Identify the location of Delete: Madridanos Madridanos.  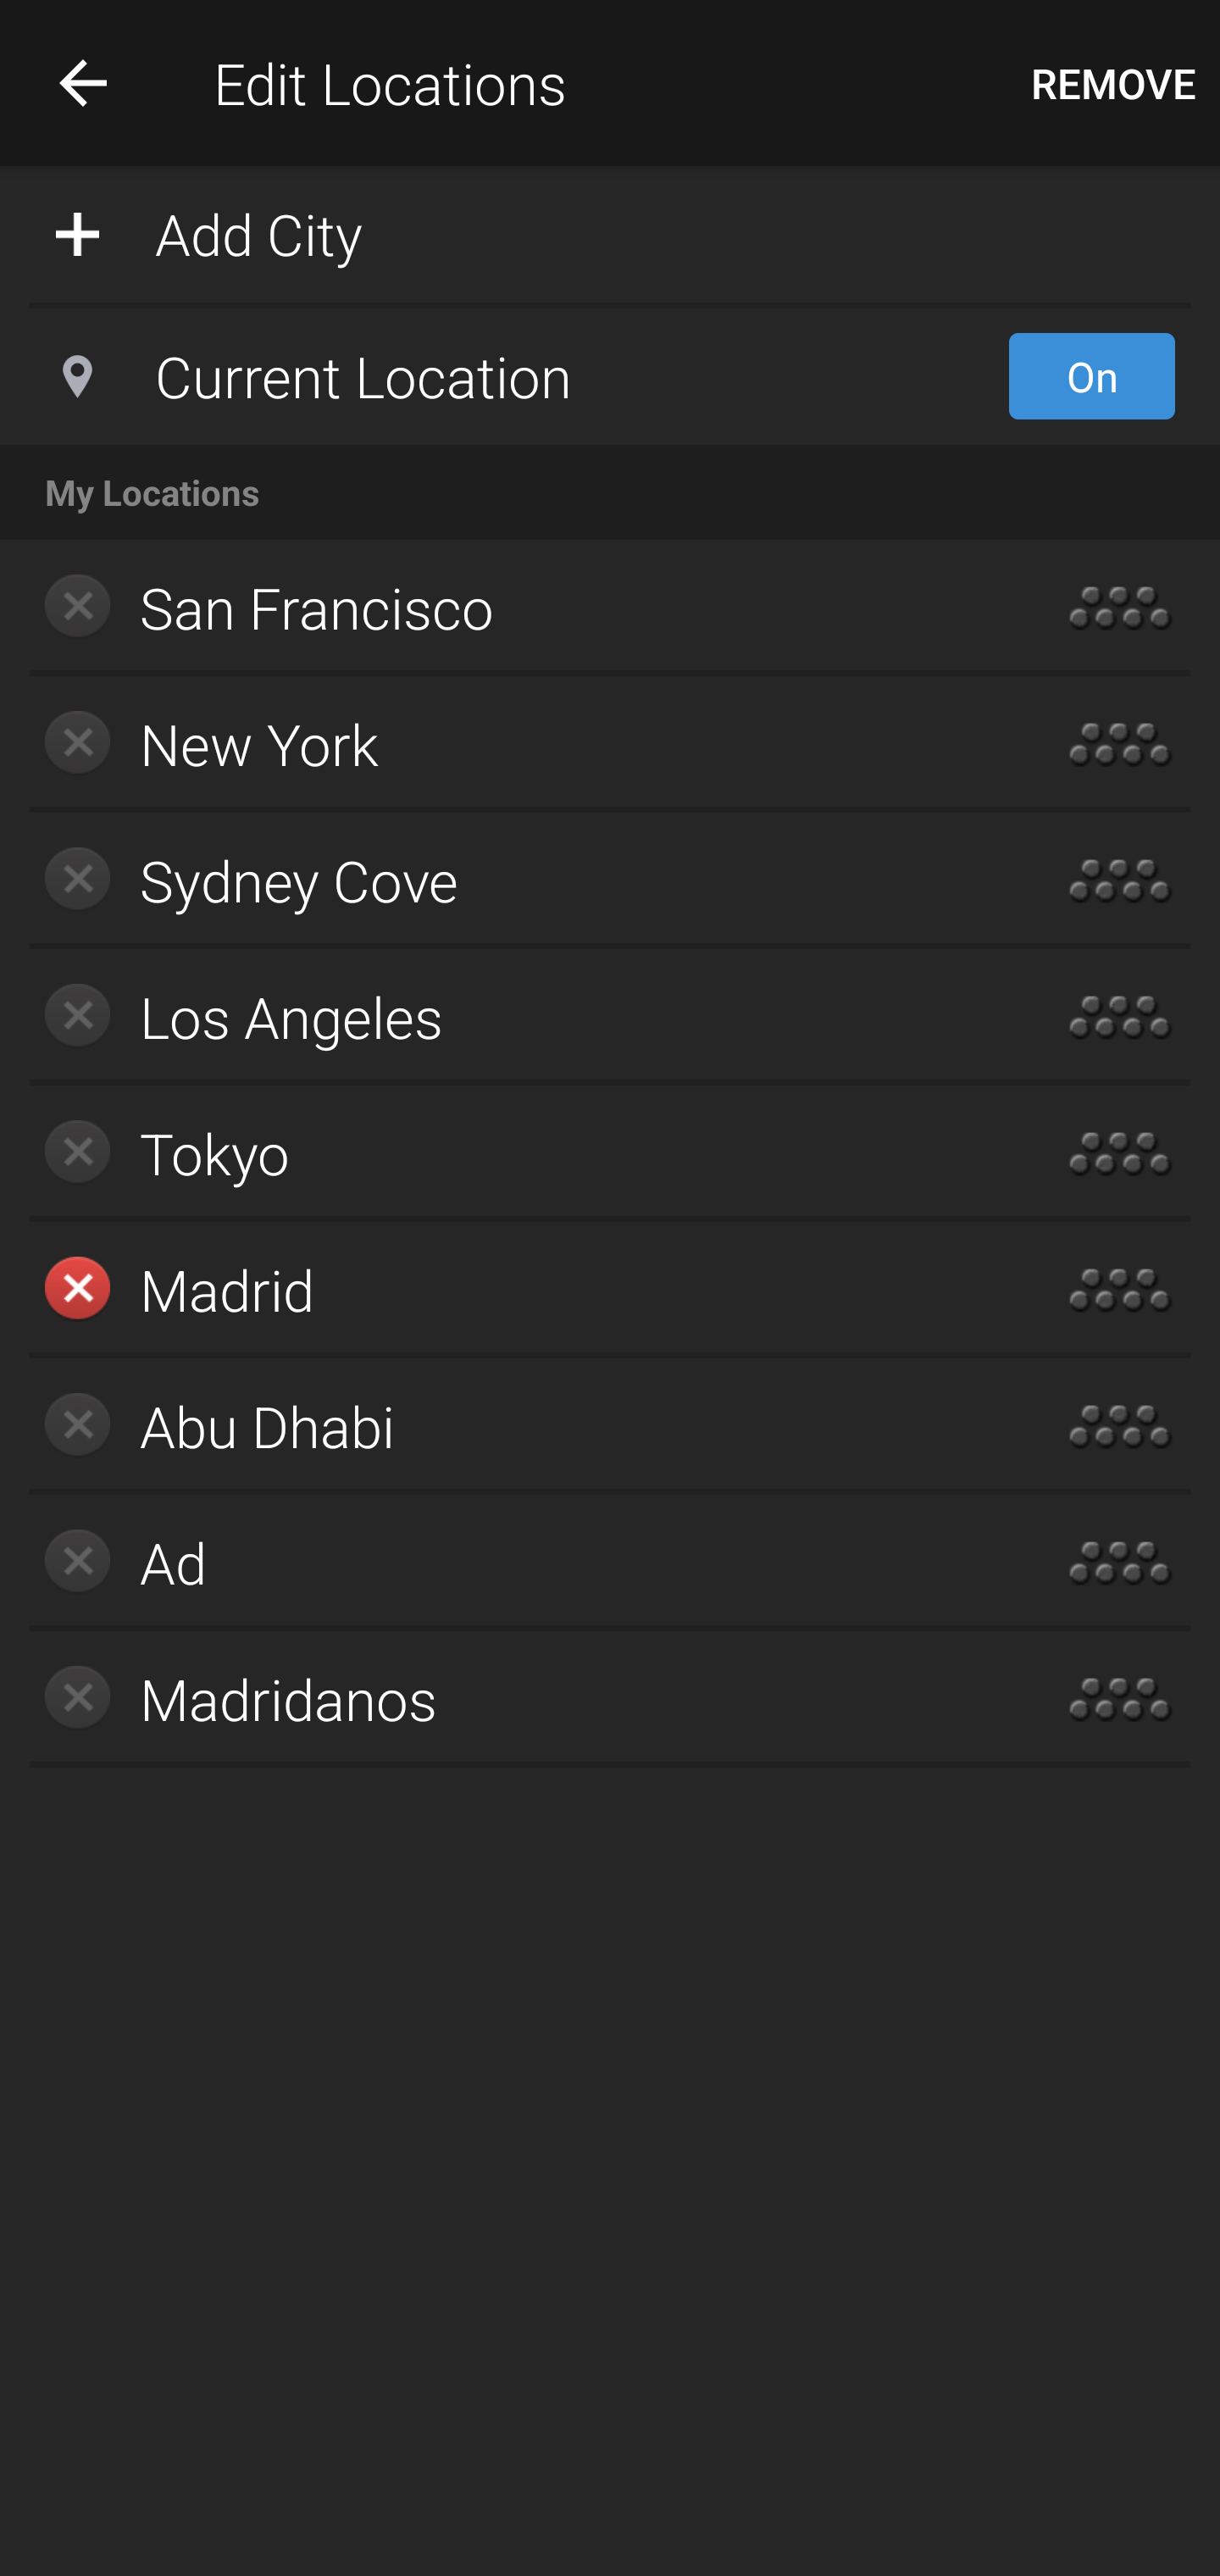
(512, 1698).